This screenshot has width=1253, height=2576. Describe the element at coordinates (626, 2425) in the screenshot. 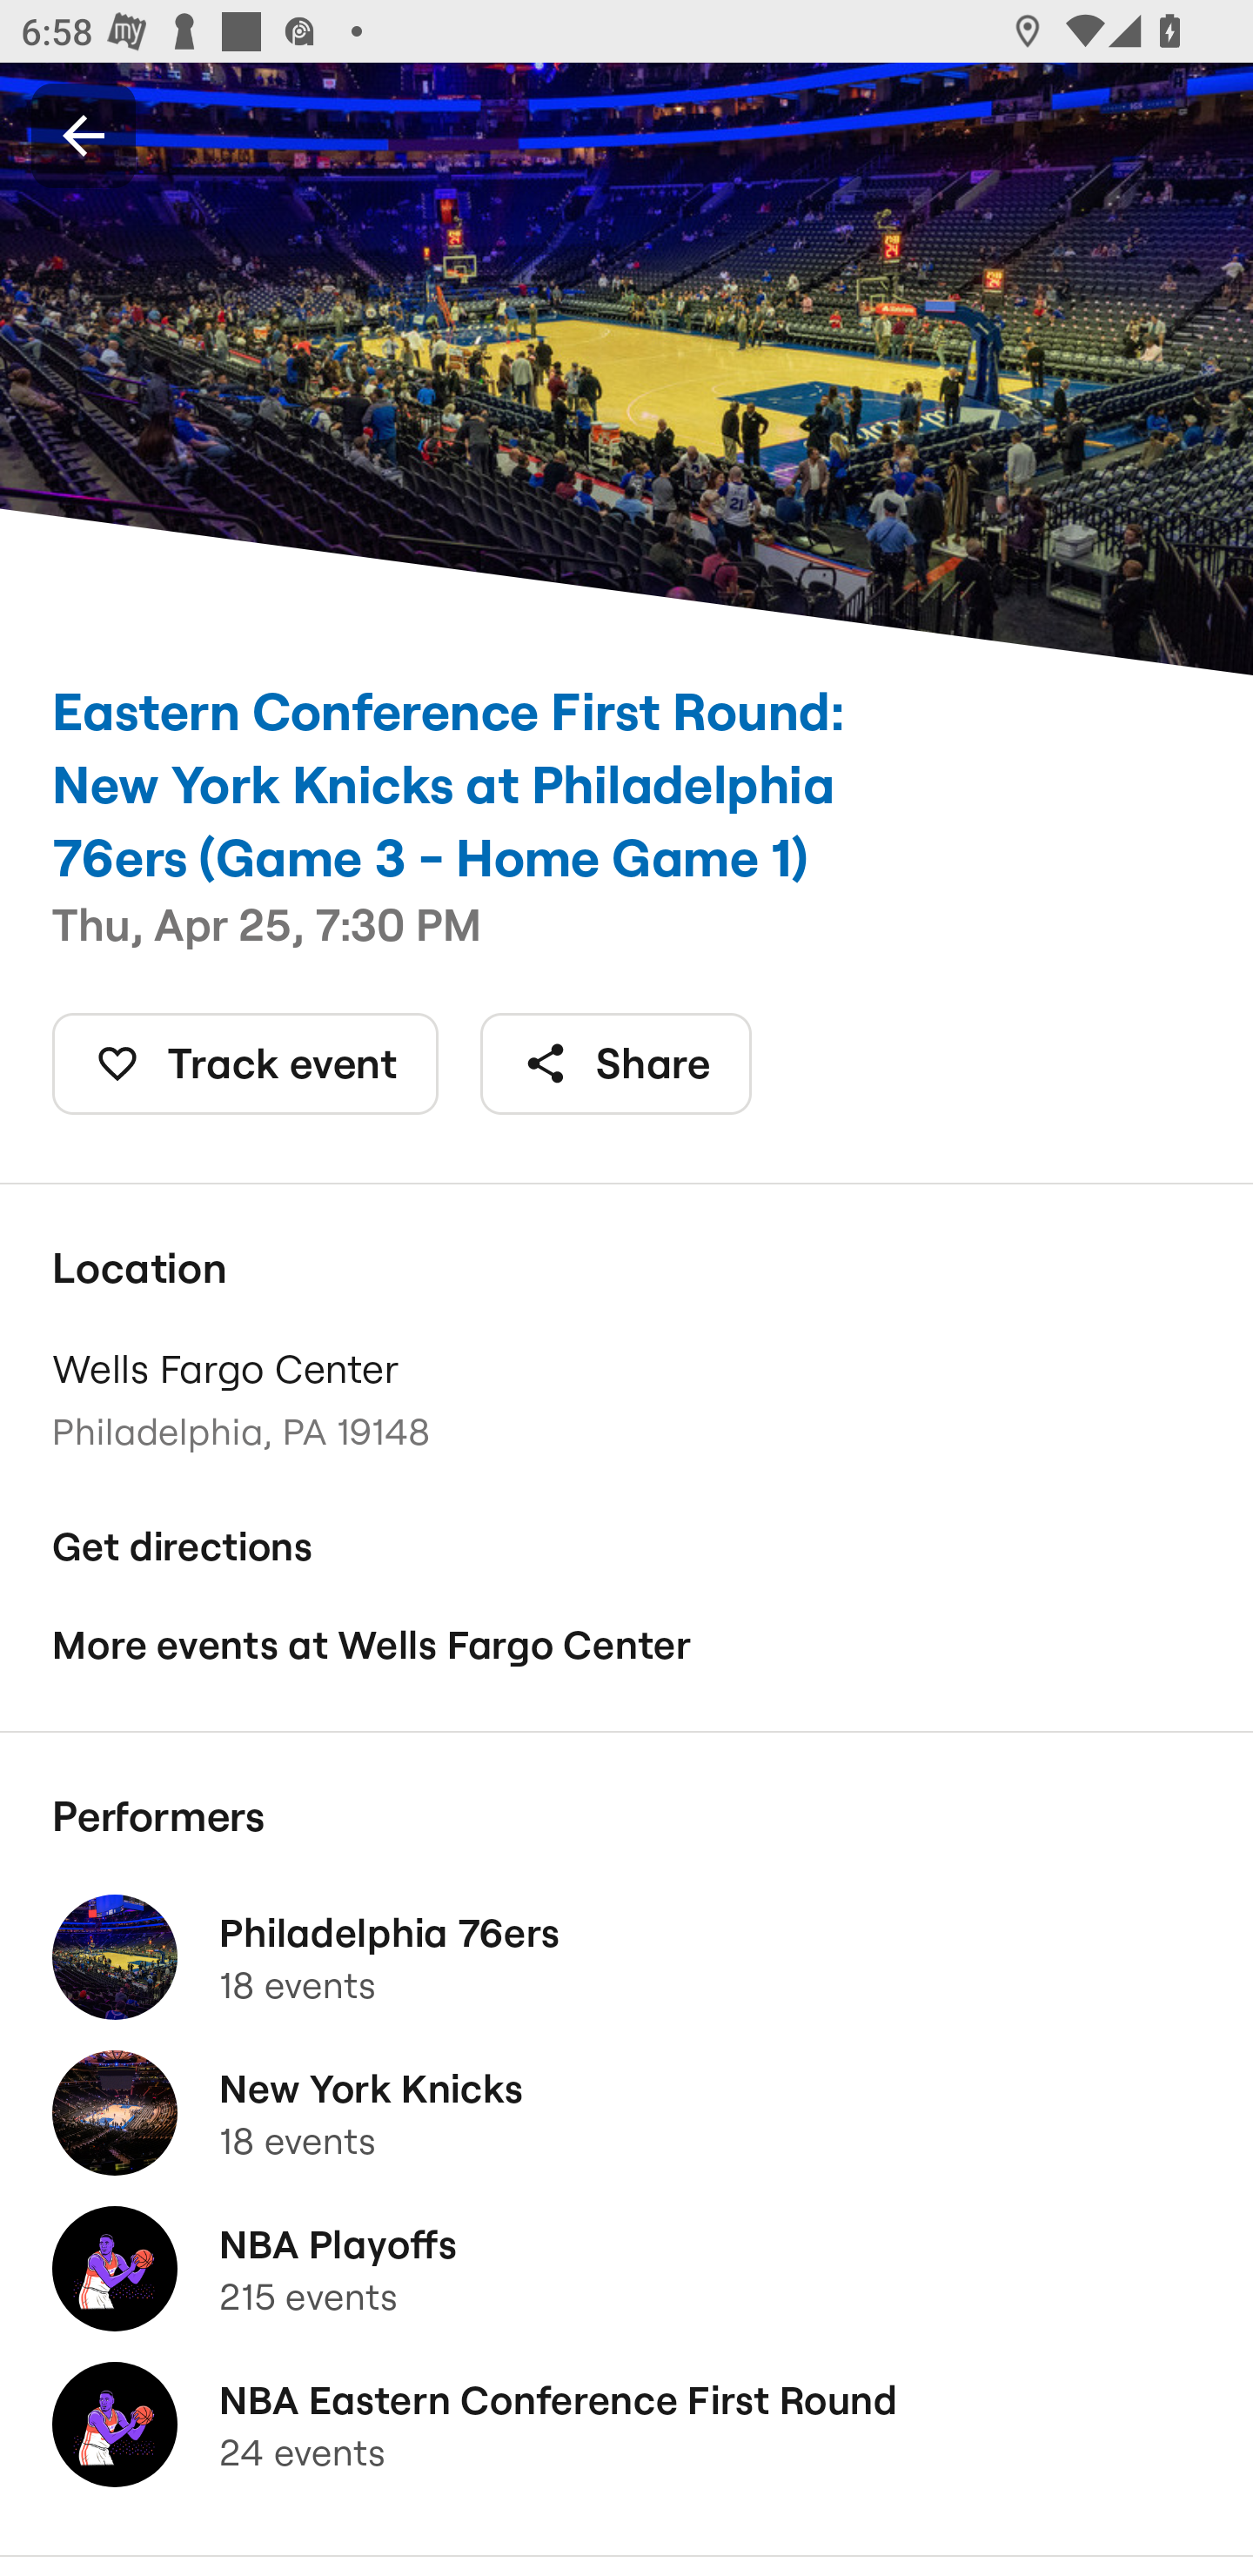

I see `NBA Eastern Conference First Round 24 events` at that location.